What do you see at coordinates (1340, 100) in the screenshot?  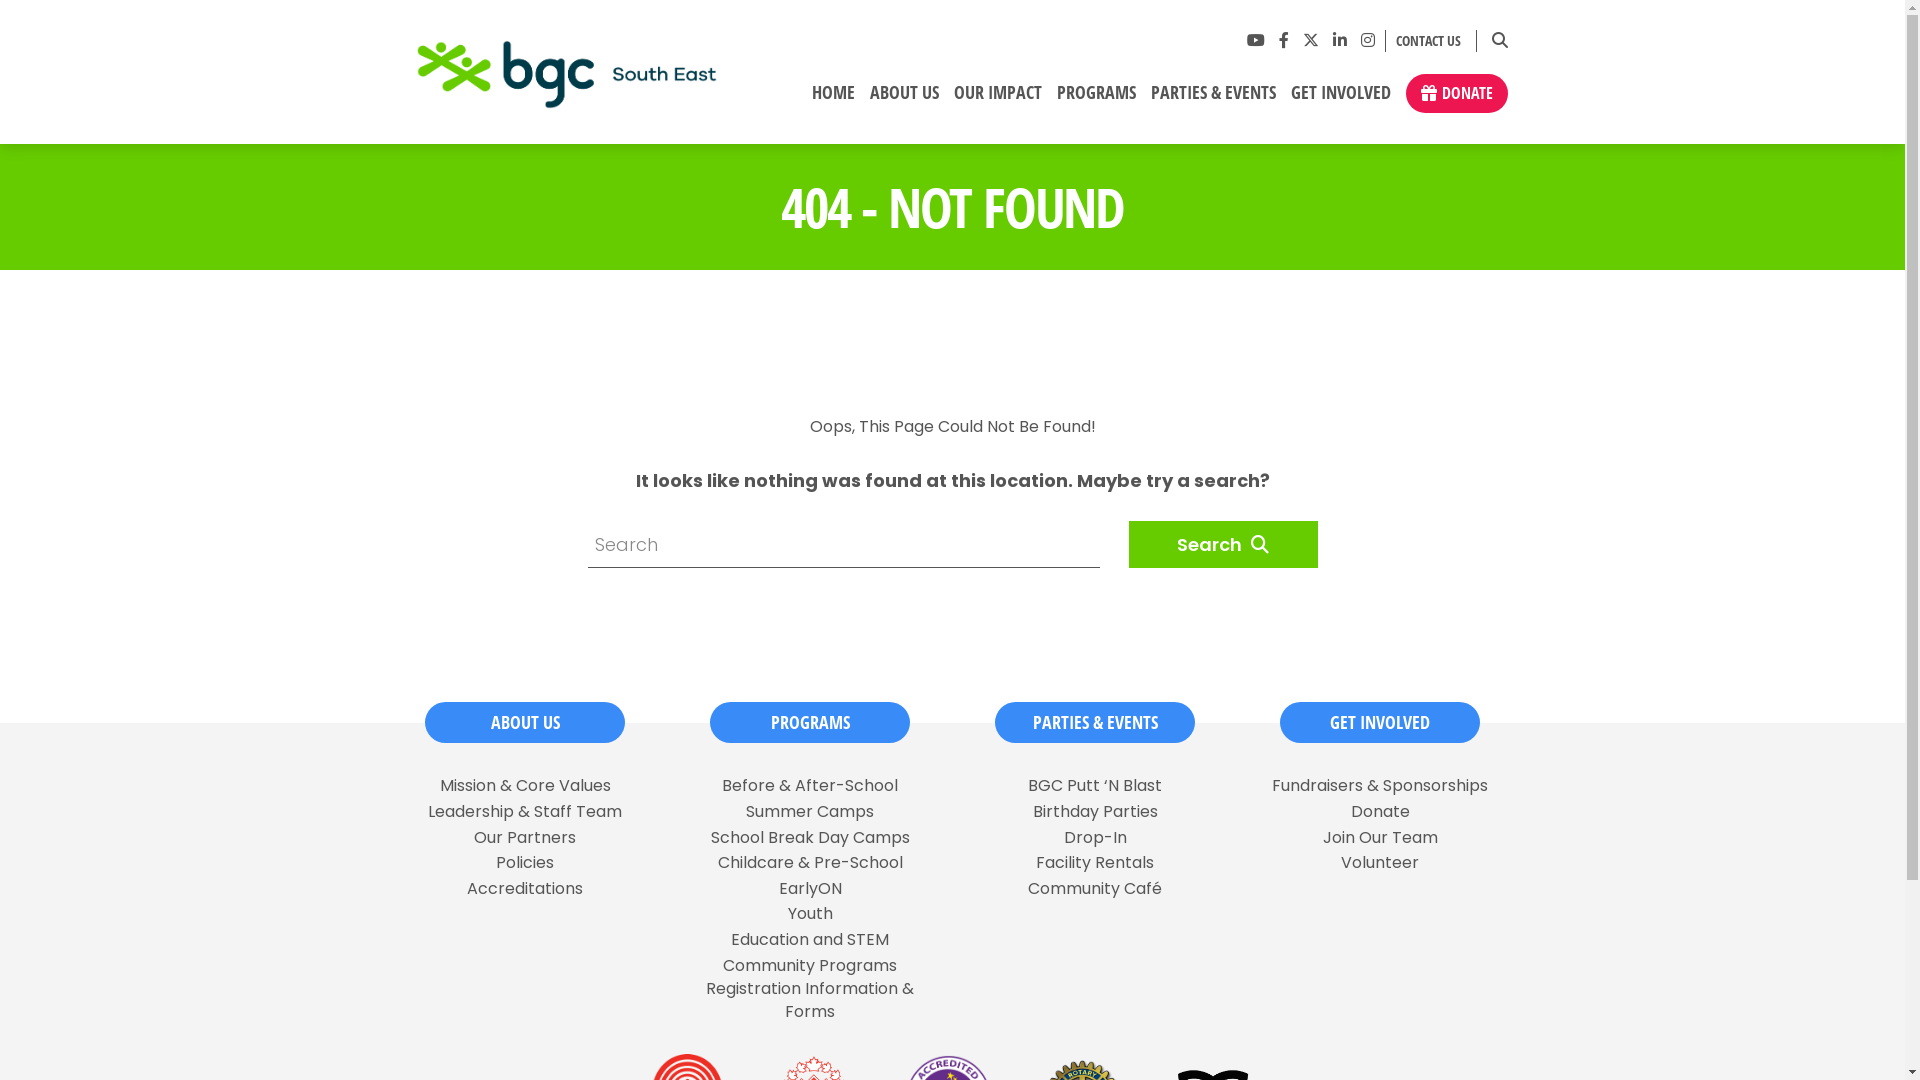 I see `GET INVOLVED` at bounding box center [1340, 100].